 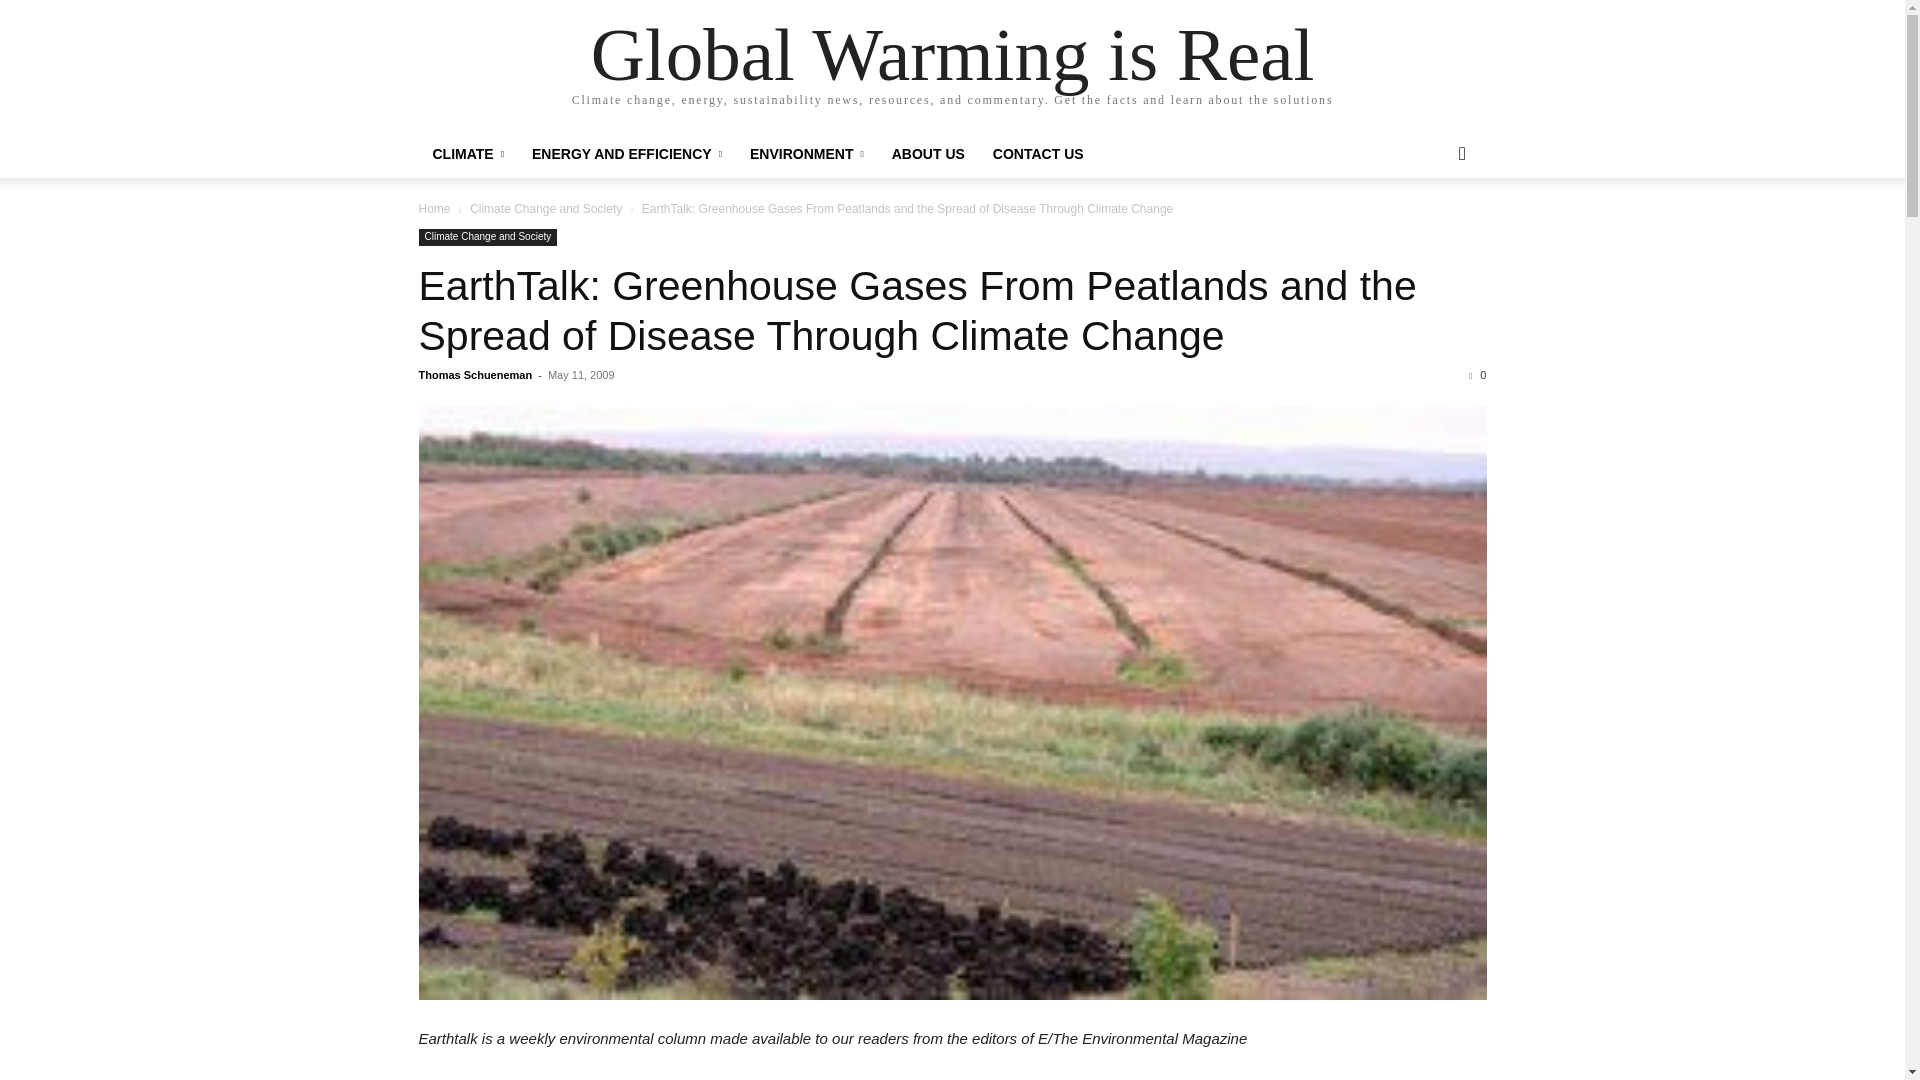 I want to click on CLIMATE, so click(x=467, y=154).